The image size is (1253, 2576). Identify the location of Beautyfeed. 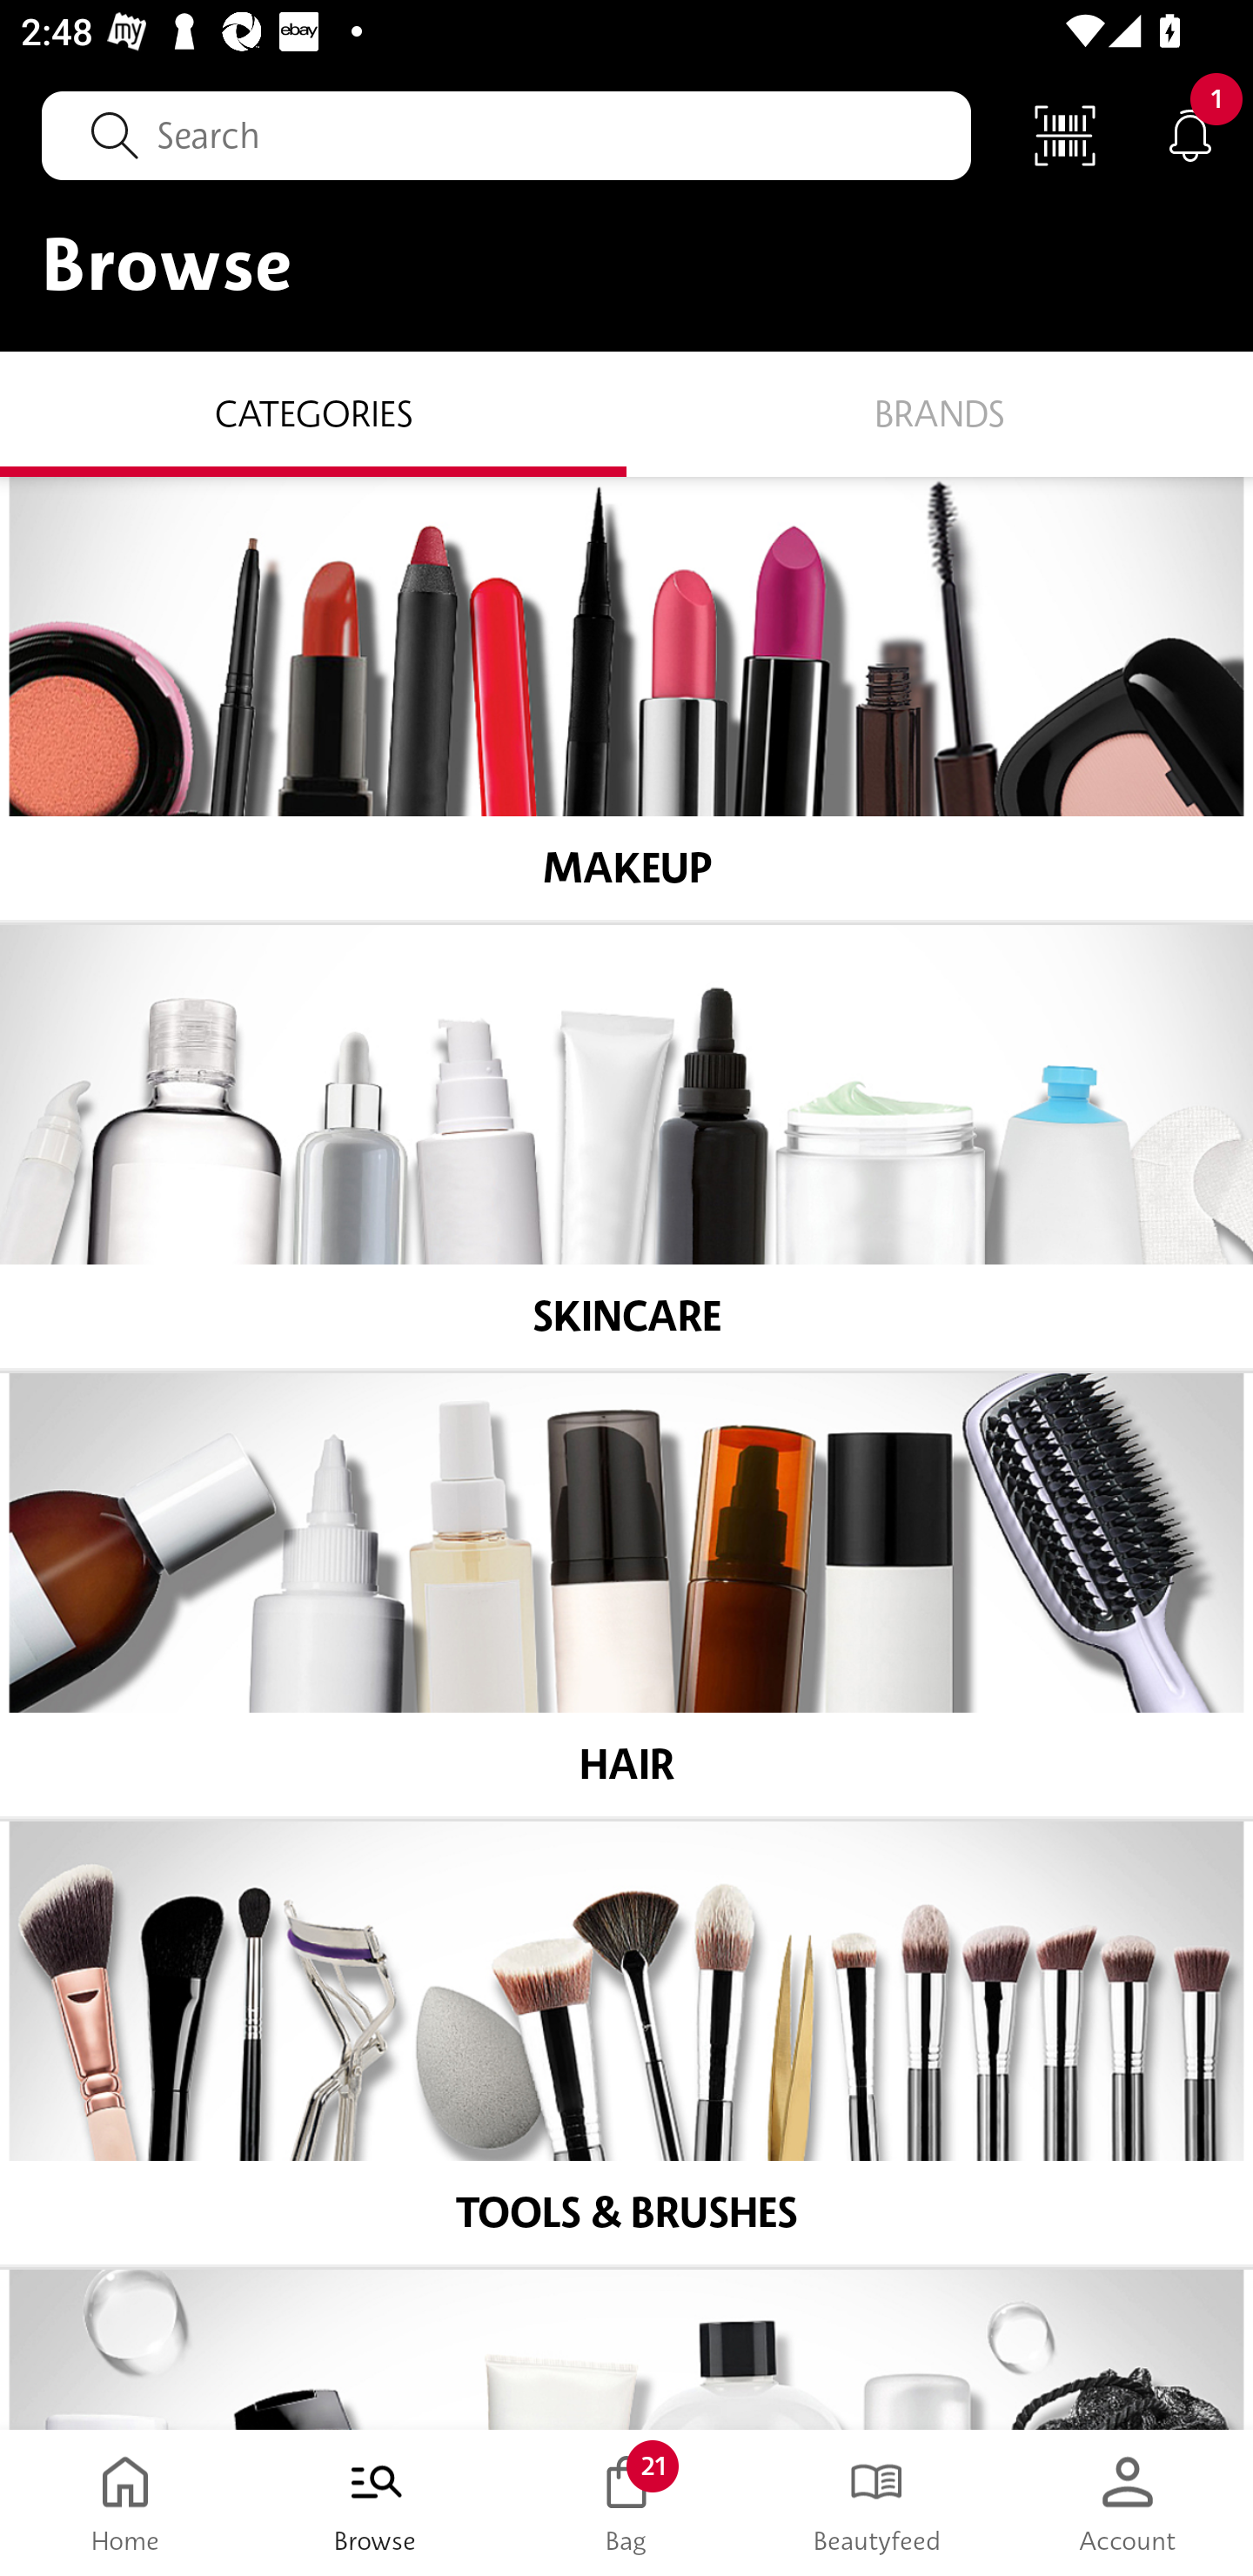
(877, 2503).